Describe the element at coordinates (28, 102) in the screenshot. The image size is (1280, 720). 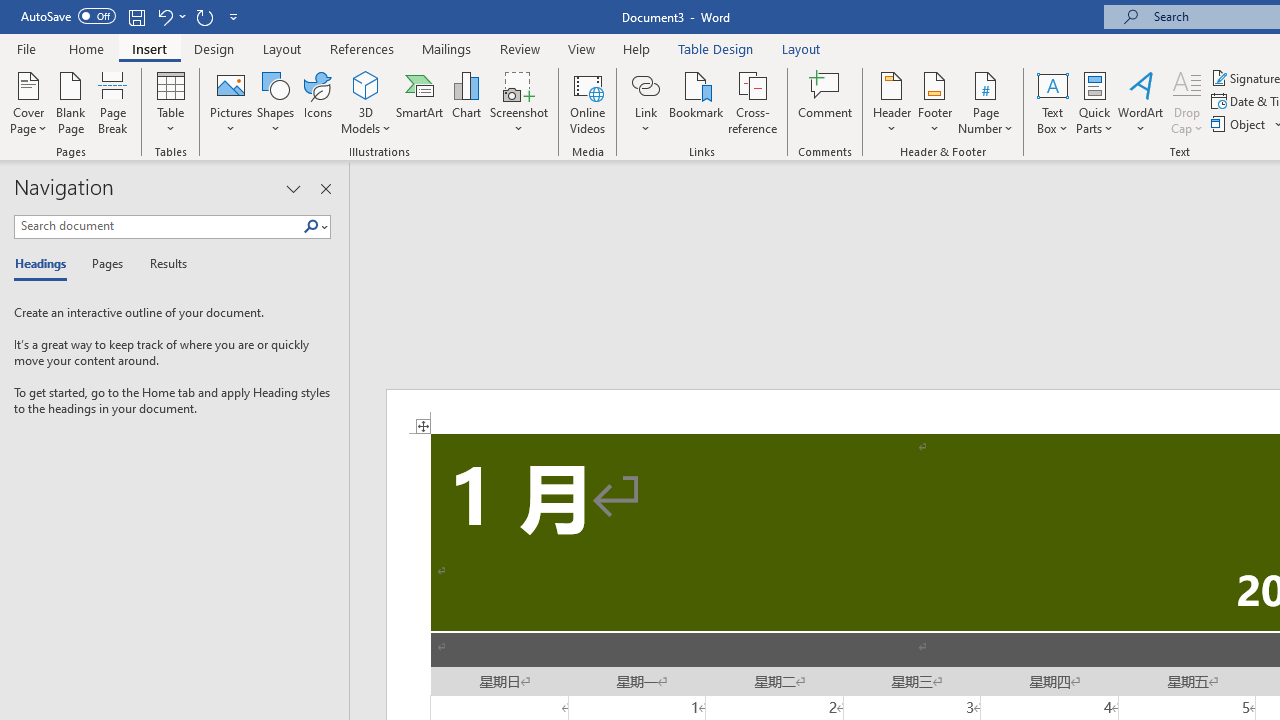
I see `Cover Page` at that location.